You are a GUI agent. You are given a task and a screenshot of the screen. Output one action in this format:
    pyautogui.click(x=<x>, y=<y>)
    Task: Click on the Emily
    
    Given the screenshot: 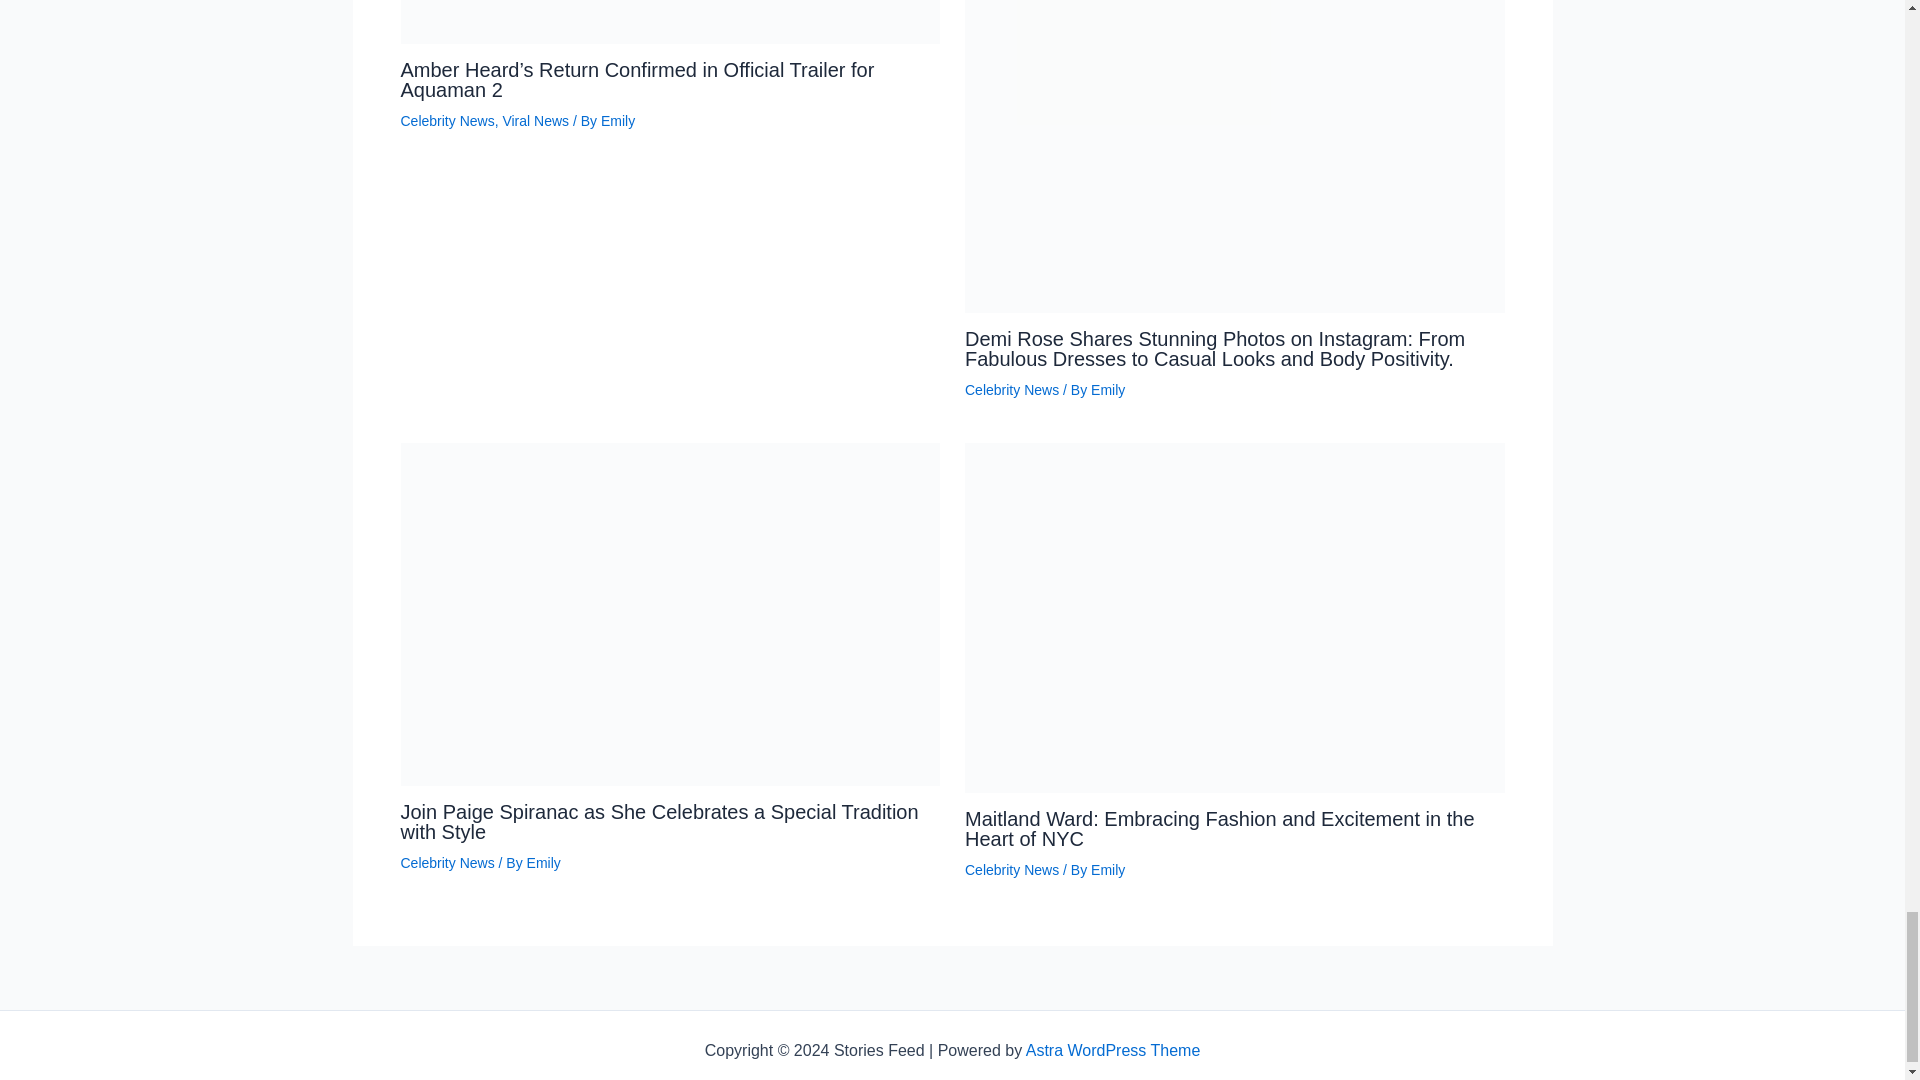 What is the action you would take?
    pyautogui.click(x=1108, y=390)
    